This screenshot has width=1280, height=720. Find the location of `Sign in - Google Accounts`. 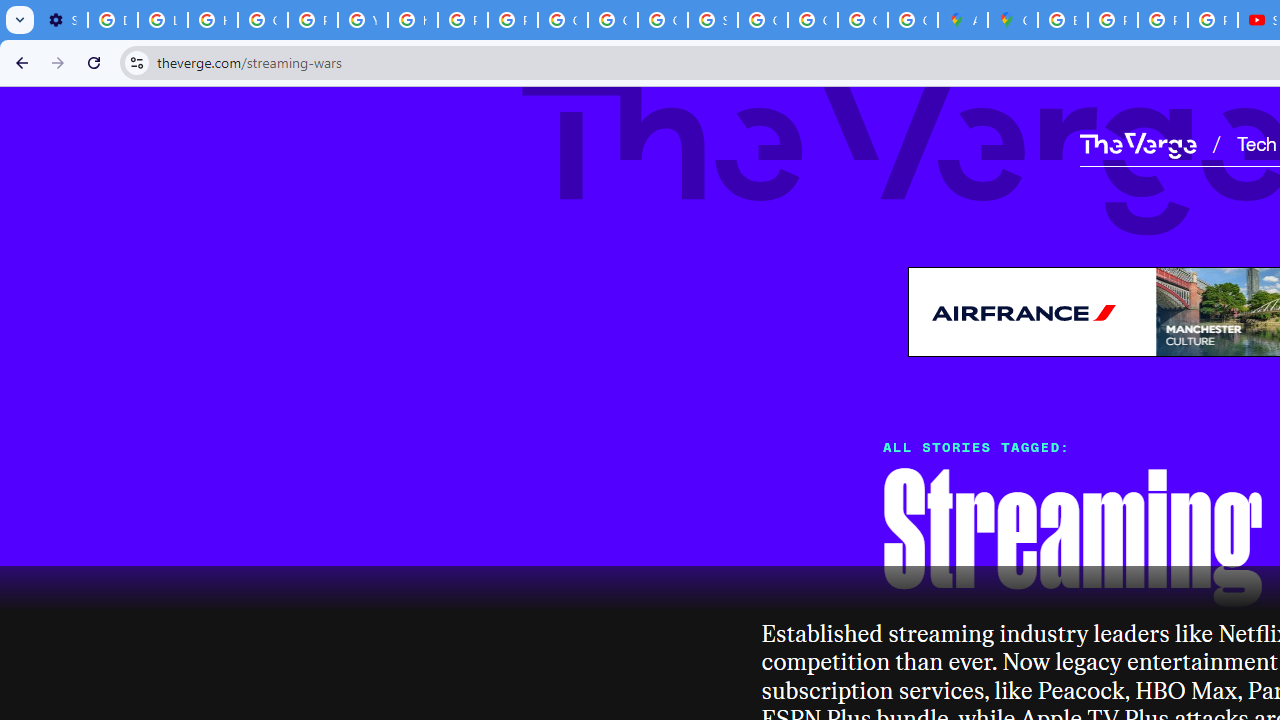

Sign in - Google Accounts is located at coordinates (712, 20).